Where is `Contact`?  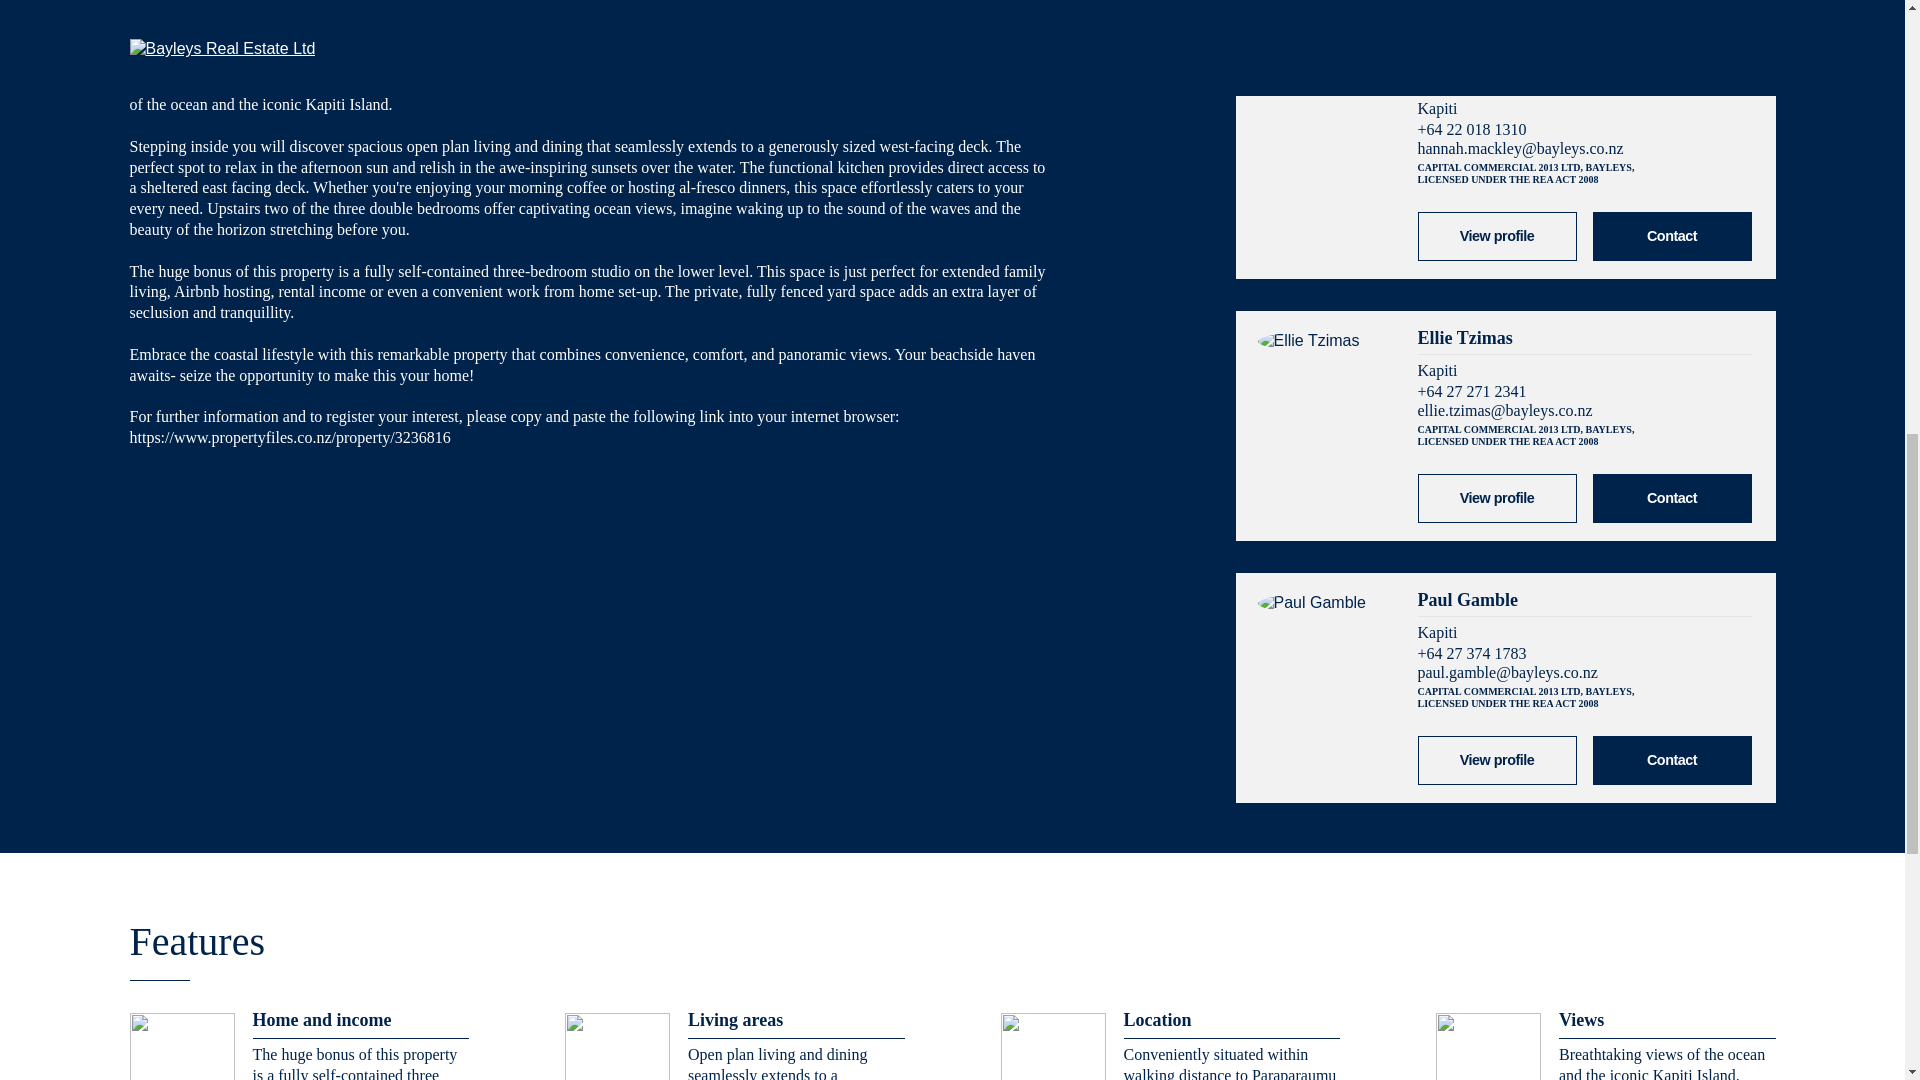
Contact is located at coordinates (1671, 498).